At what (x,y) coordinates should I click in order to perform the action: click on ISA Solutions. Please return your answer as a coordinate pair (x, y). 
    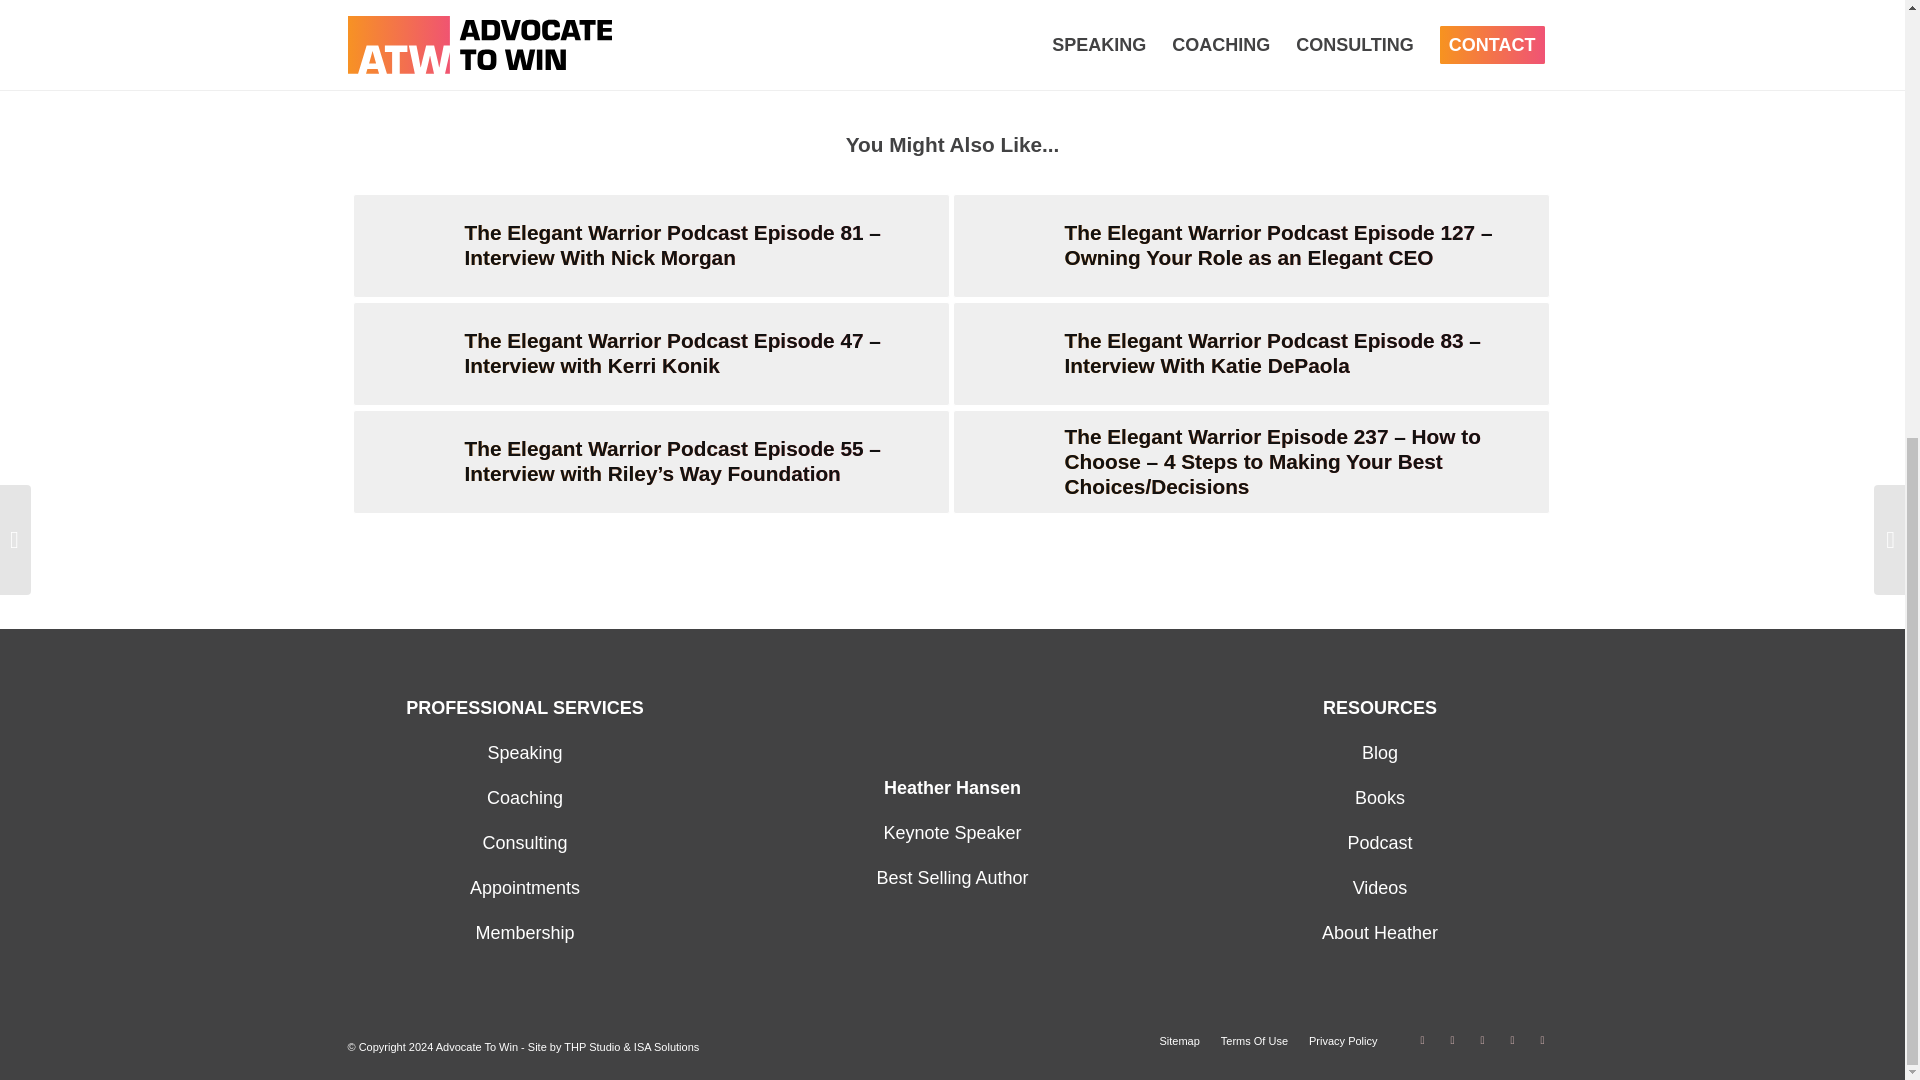
    Looking at the image, I should click on (666, 1047).